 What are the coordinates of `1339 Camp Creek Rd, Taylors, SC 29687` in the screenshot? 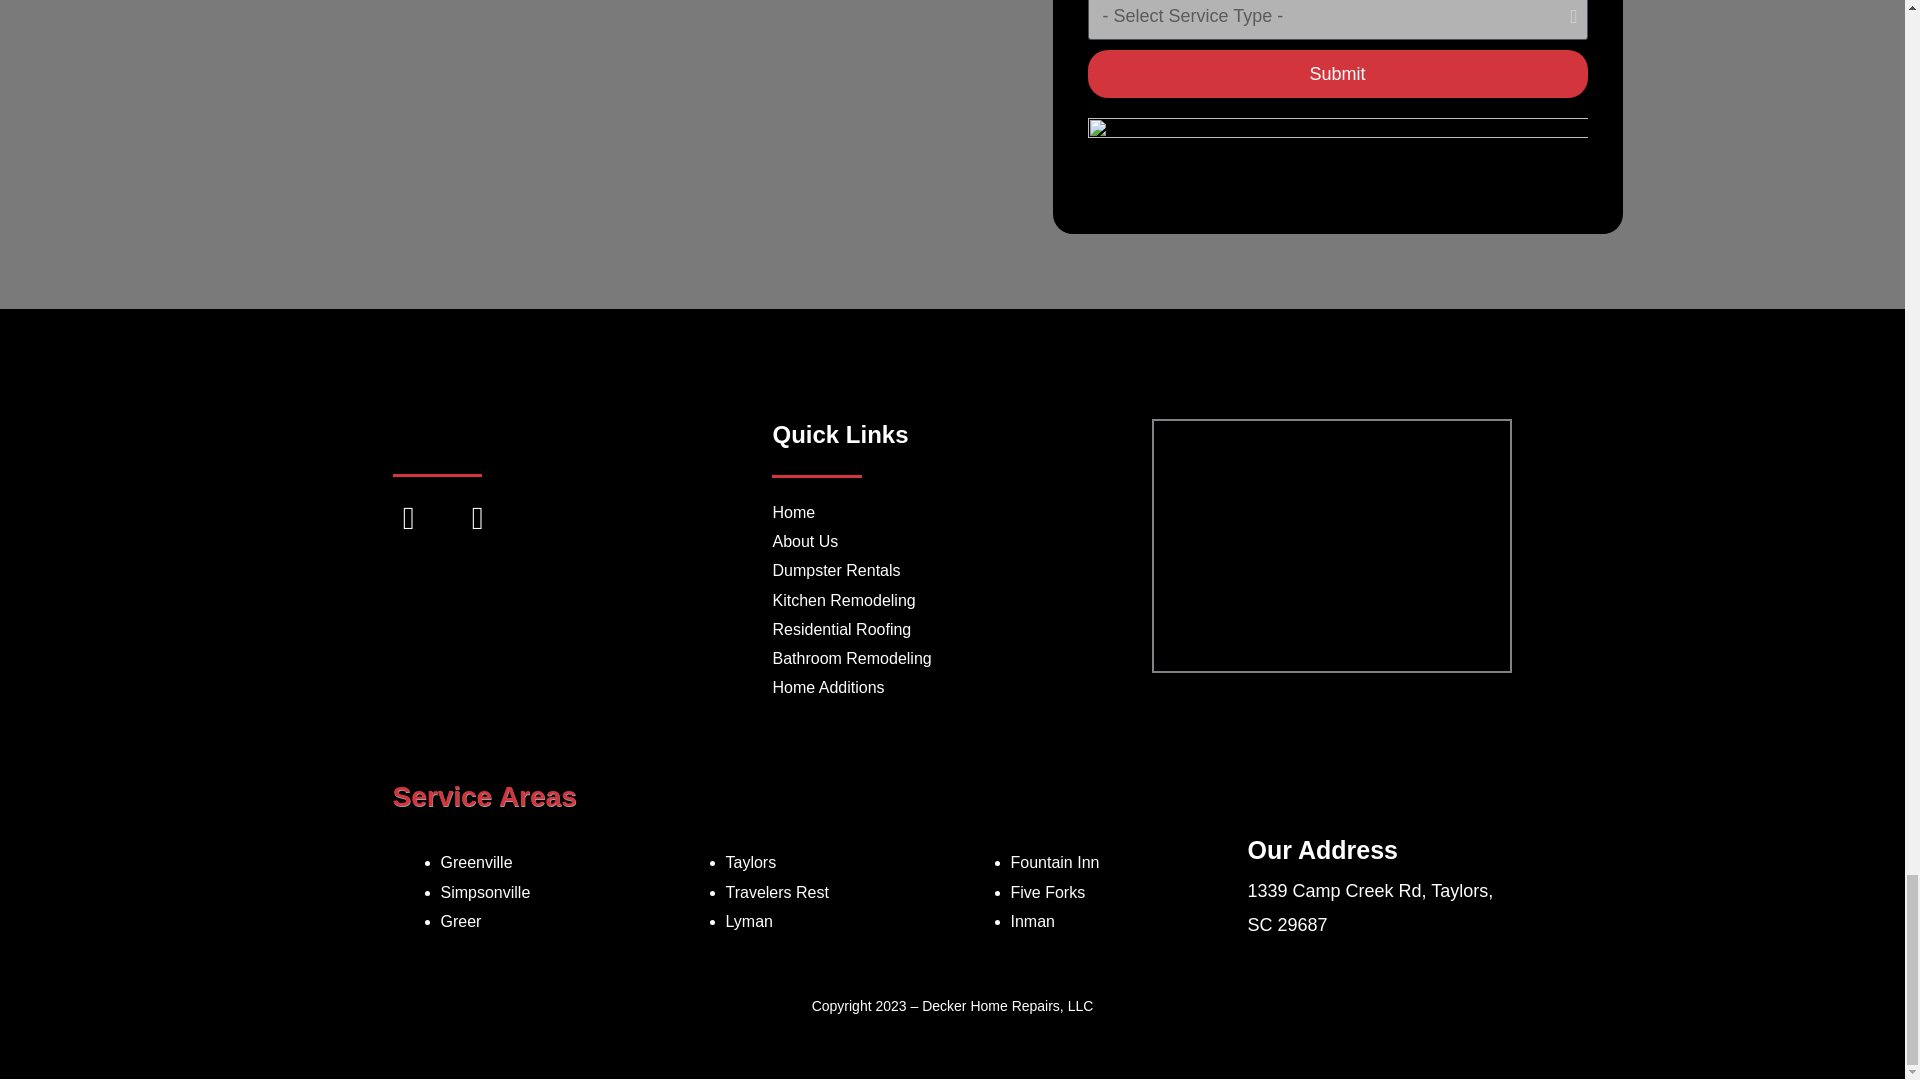 It's located at (1331, 546).